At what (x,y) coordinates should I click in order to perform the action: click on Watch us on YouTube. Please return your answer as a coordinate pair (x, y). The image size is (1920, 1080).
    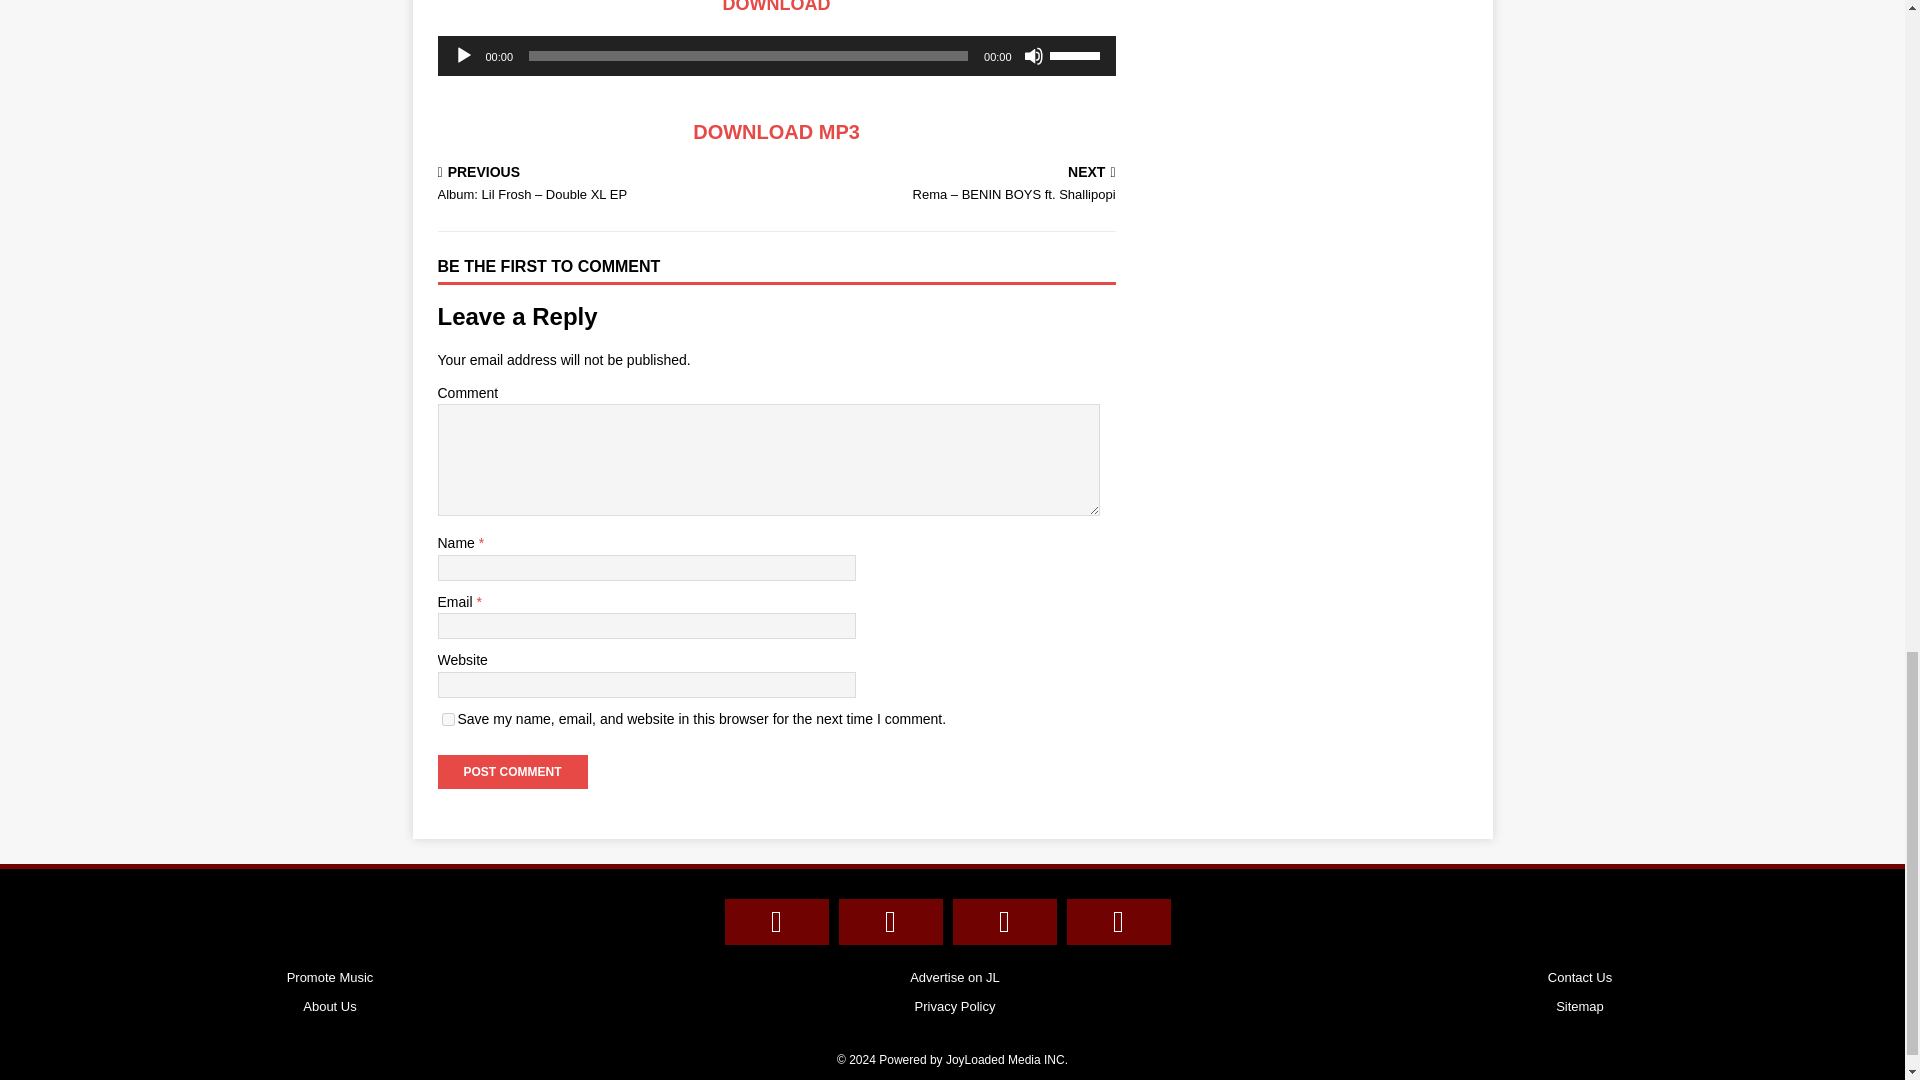
    Looking at the image, I should click on (1117, 922).